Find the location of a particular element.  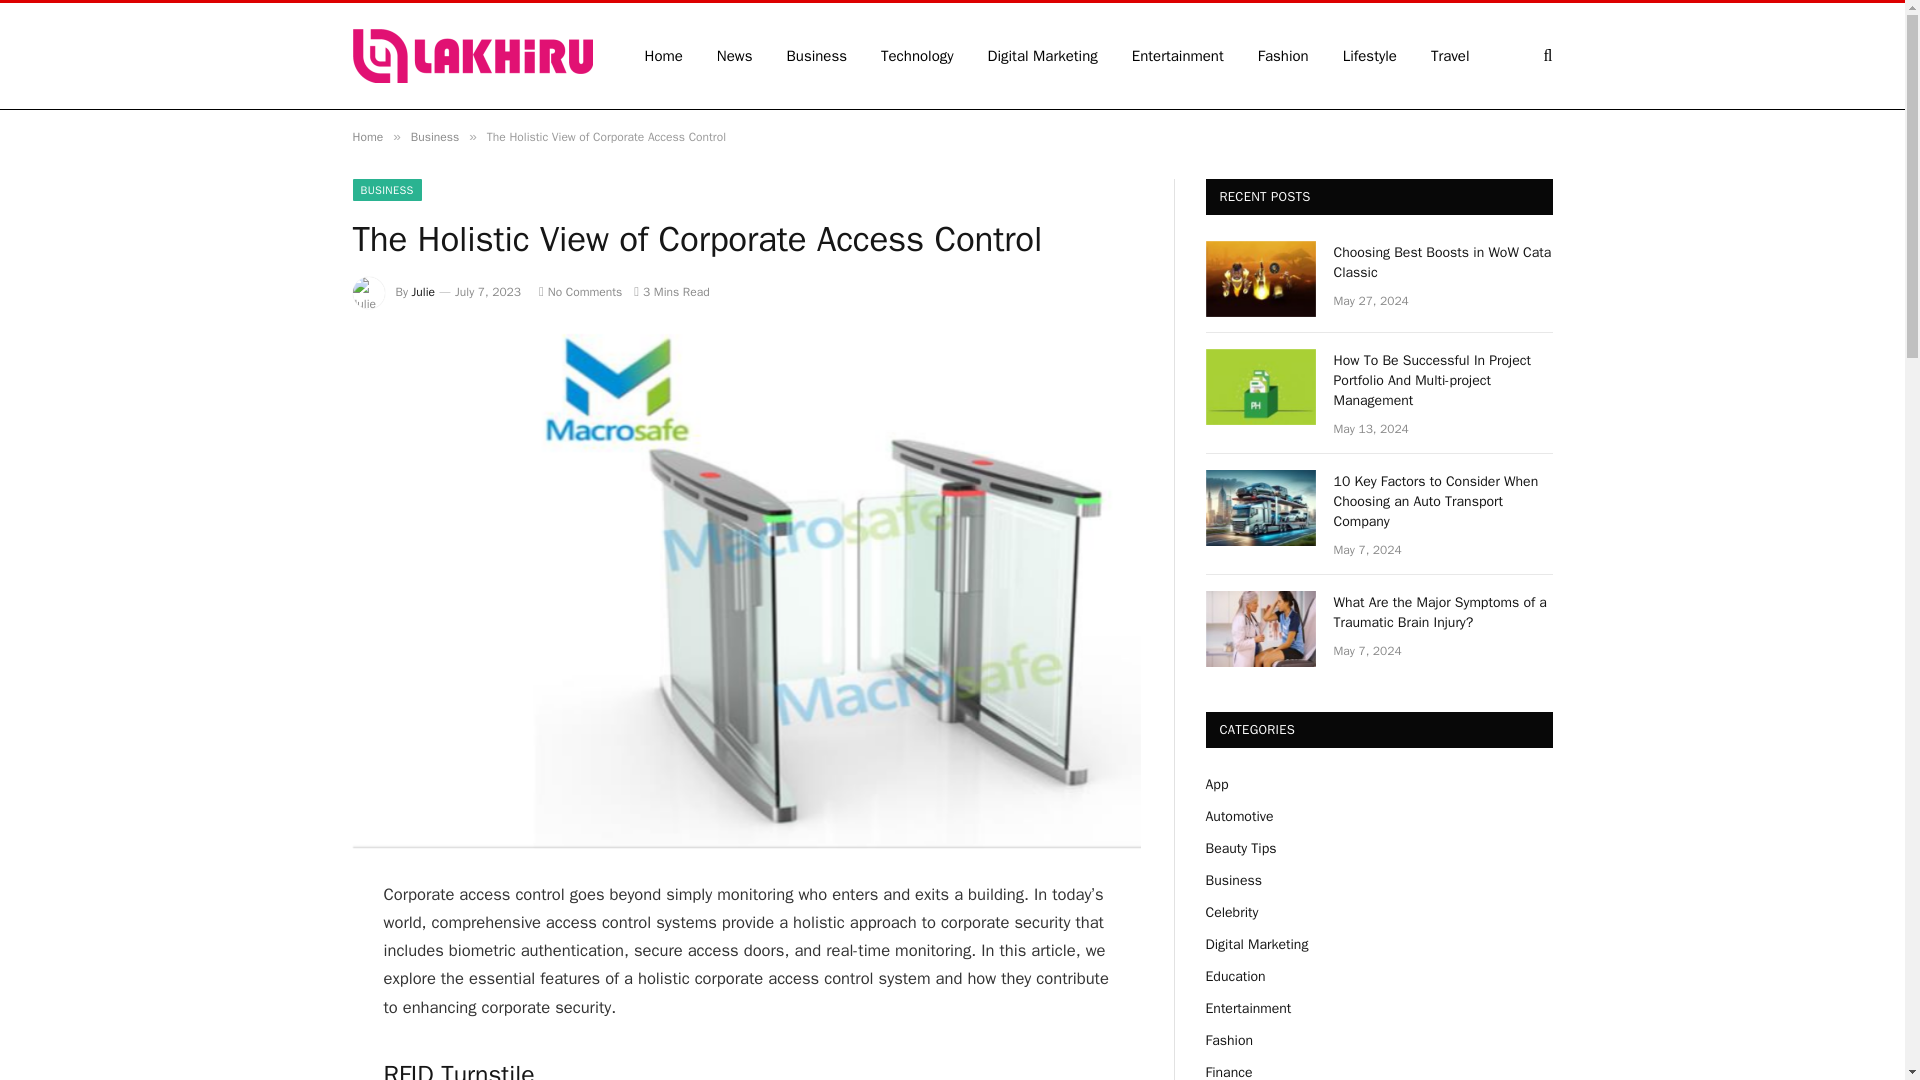

Choosing Best Boosts in WoW Cata Classic is located at coordinates (1260, 278).